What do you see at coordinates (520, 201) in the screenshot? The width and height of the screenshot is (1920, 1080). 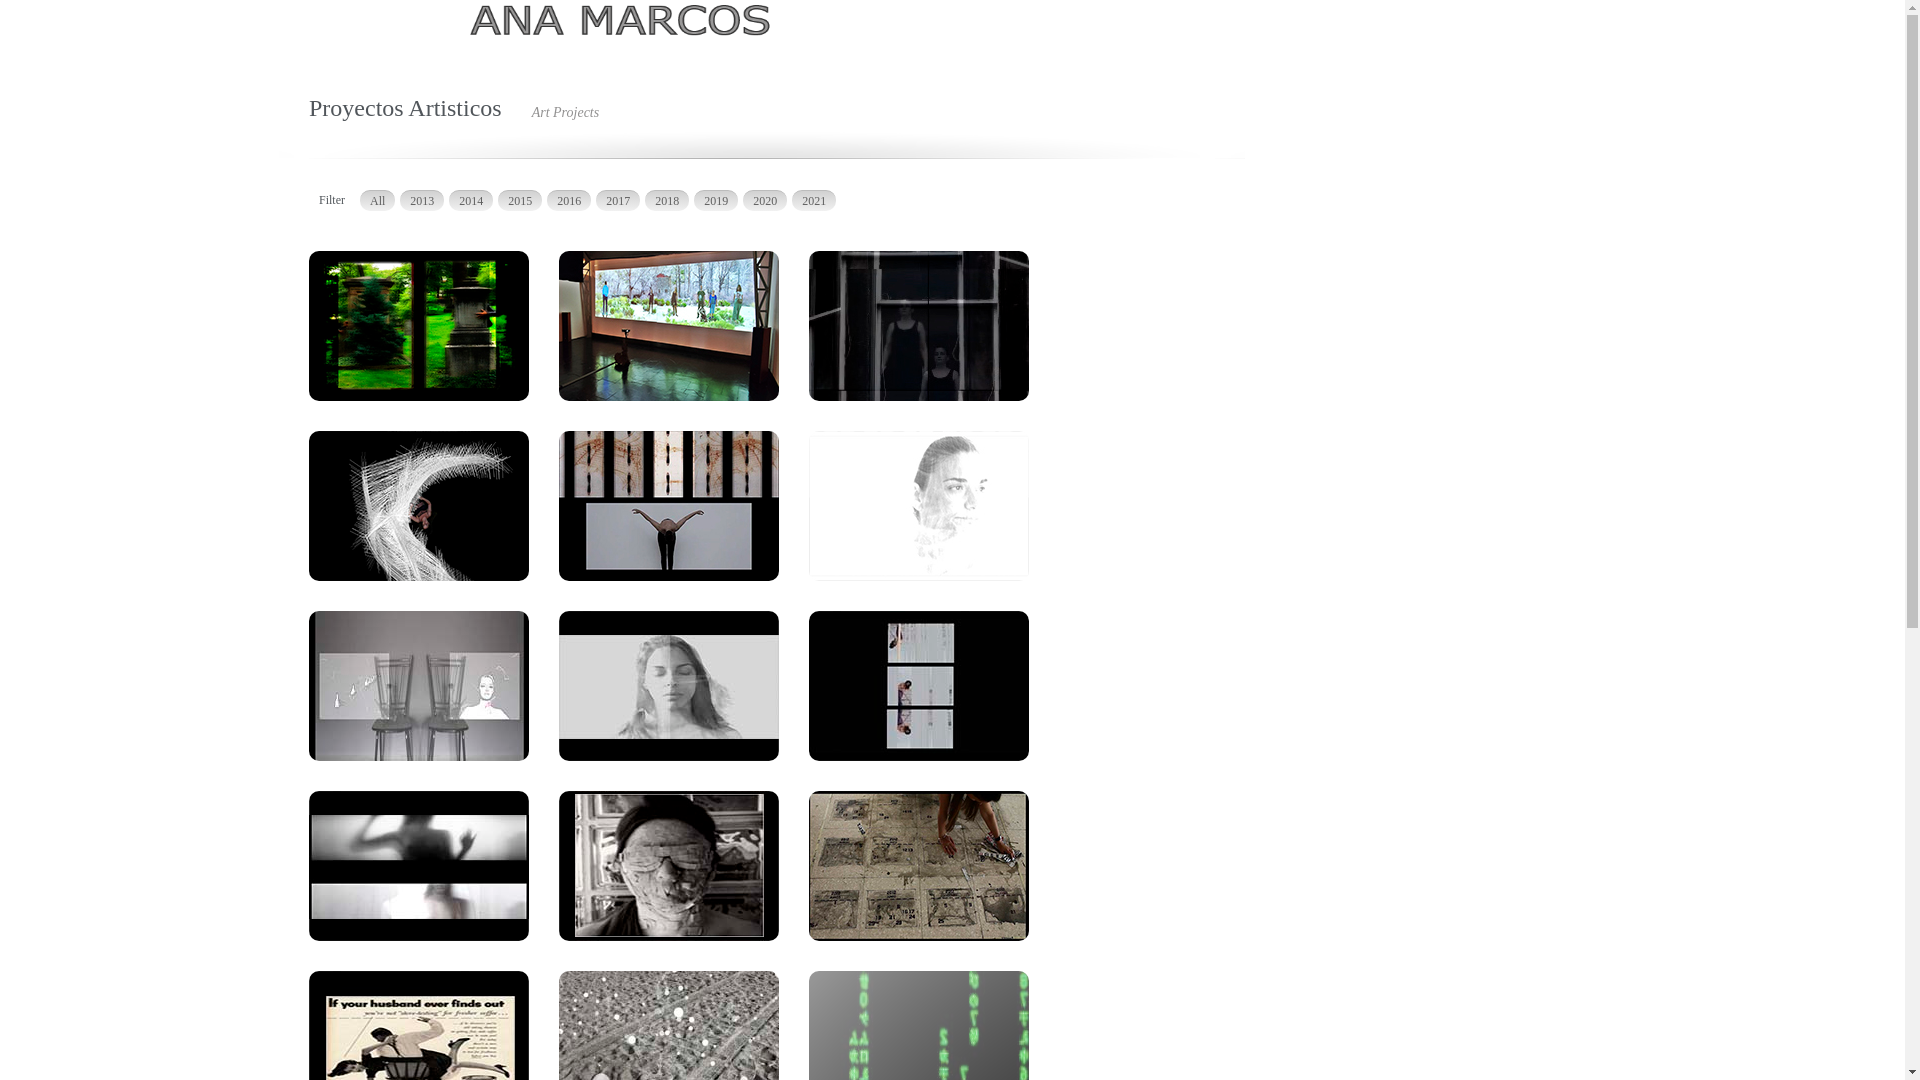 I see `2015` at bounding box center [520, 201].